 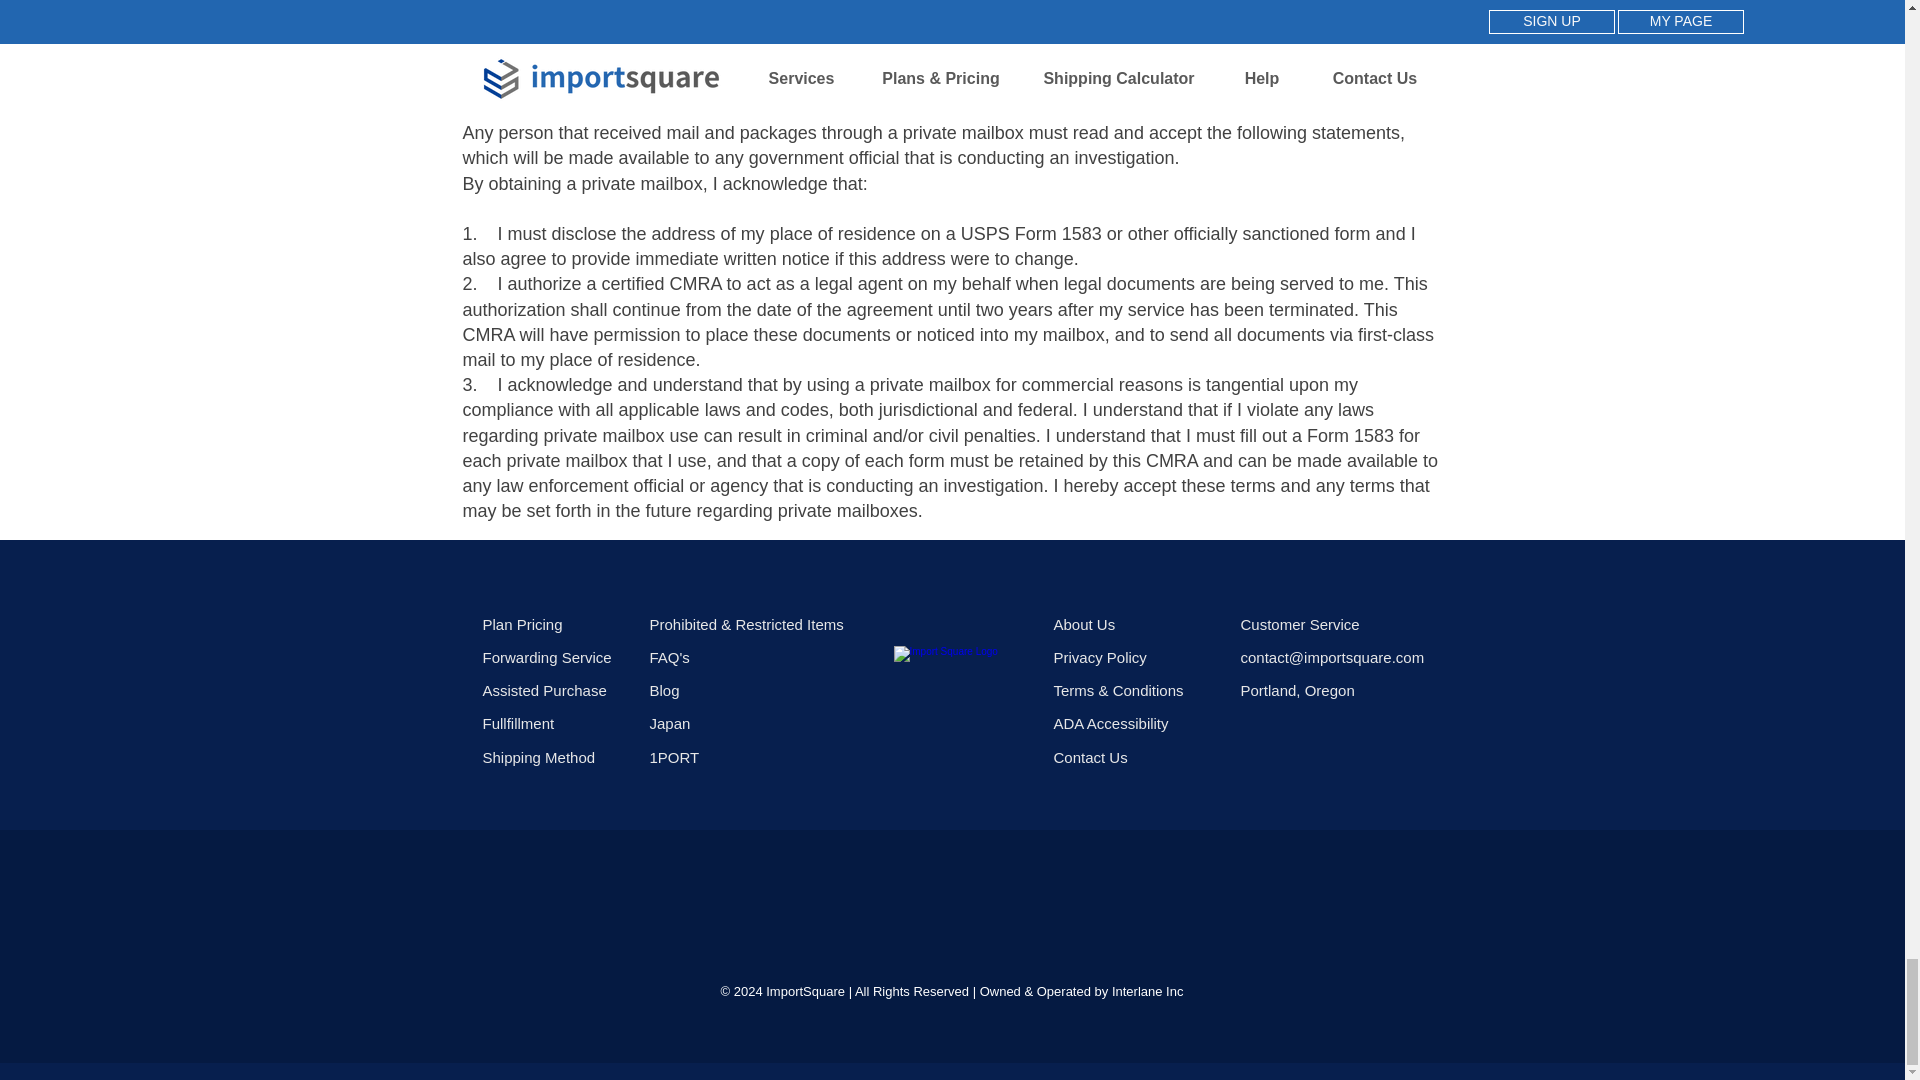 I want to click on FAQ's, so click(x=750, y=656).